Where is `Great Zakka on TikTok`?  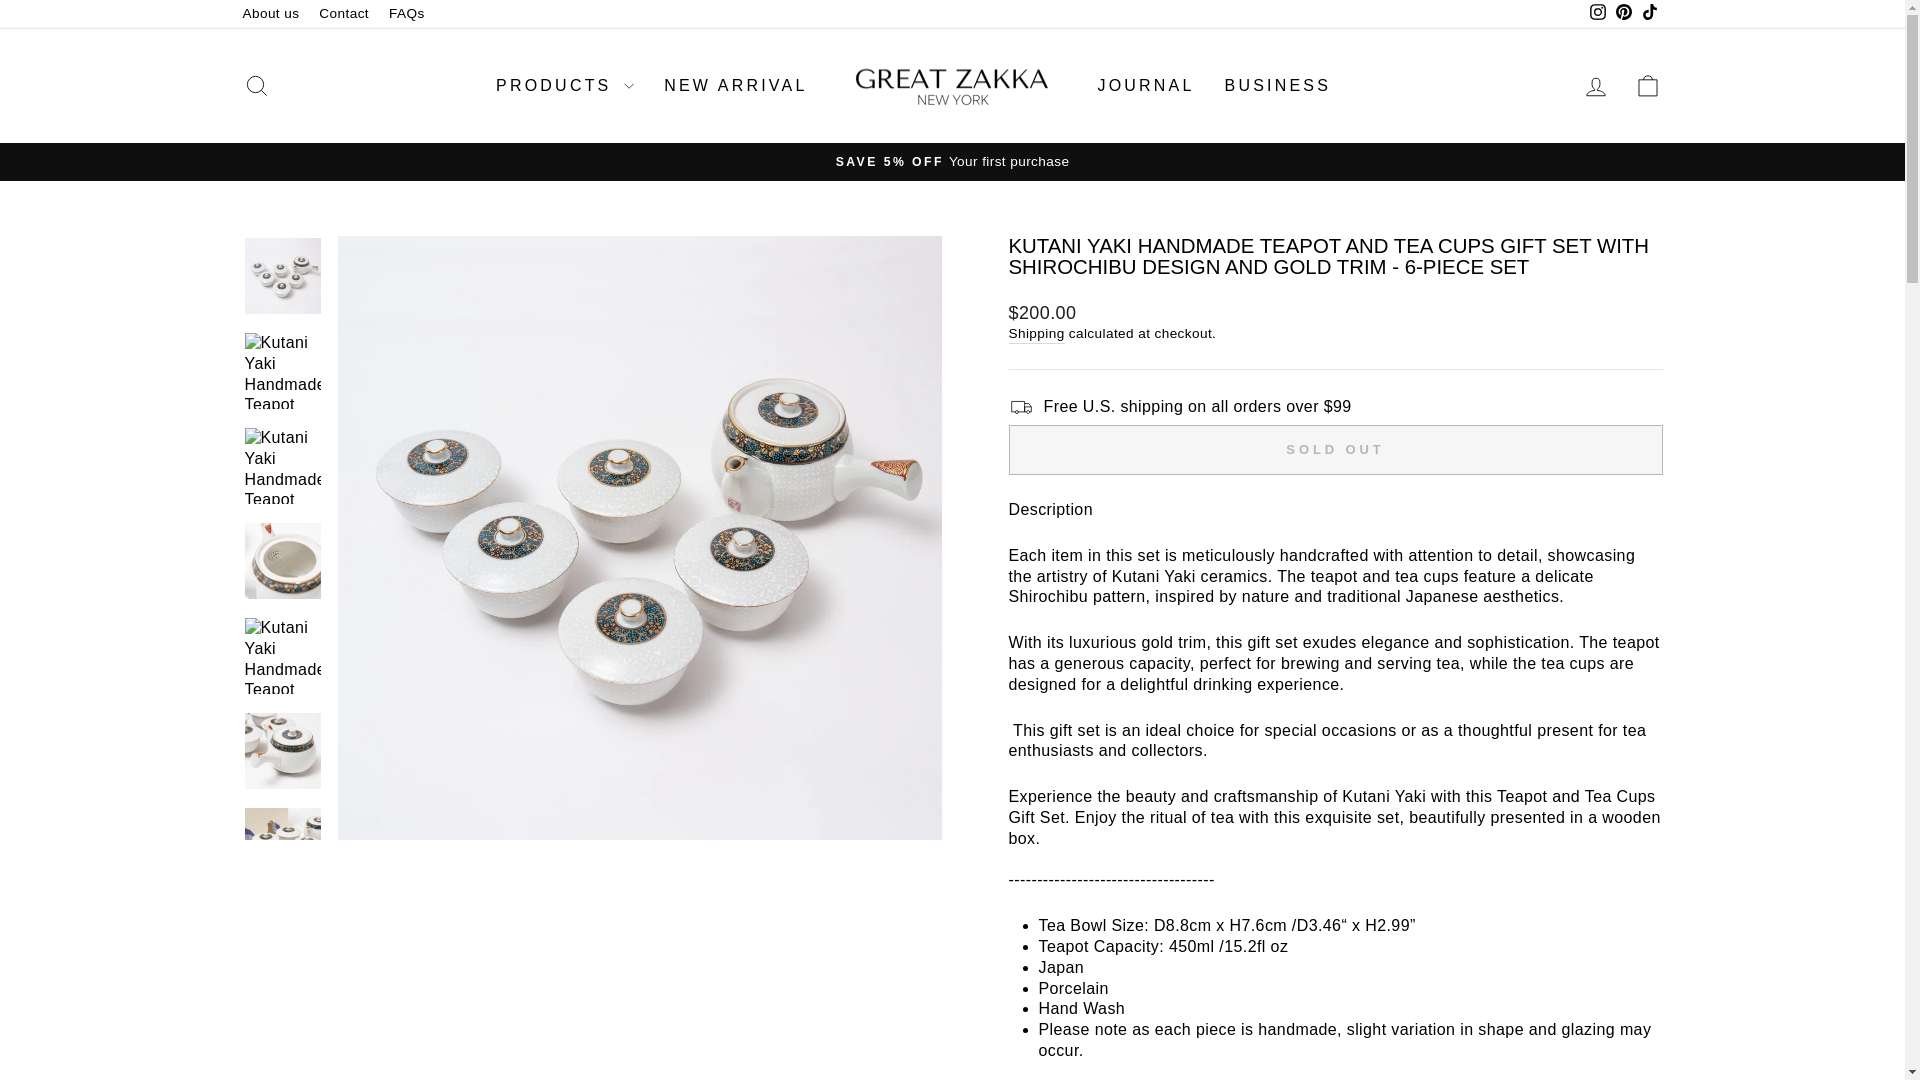 Great Zakka on TikTok is located at coordinates (1648, 14).